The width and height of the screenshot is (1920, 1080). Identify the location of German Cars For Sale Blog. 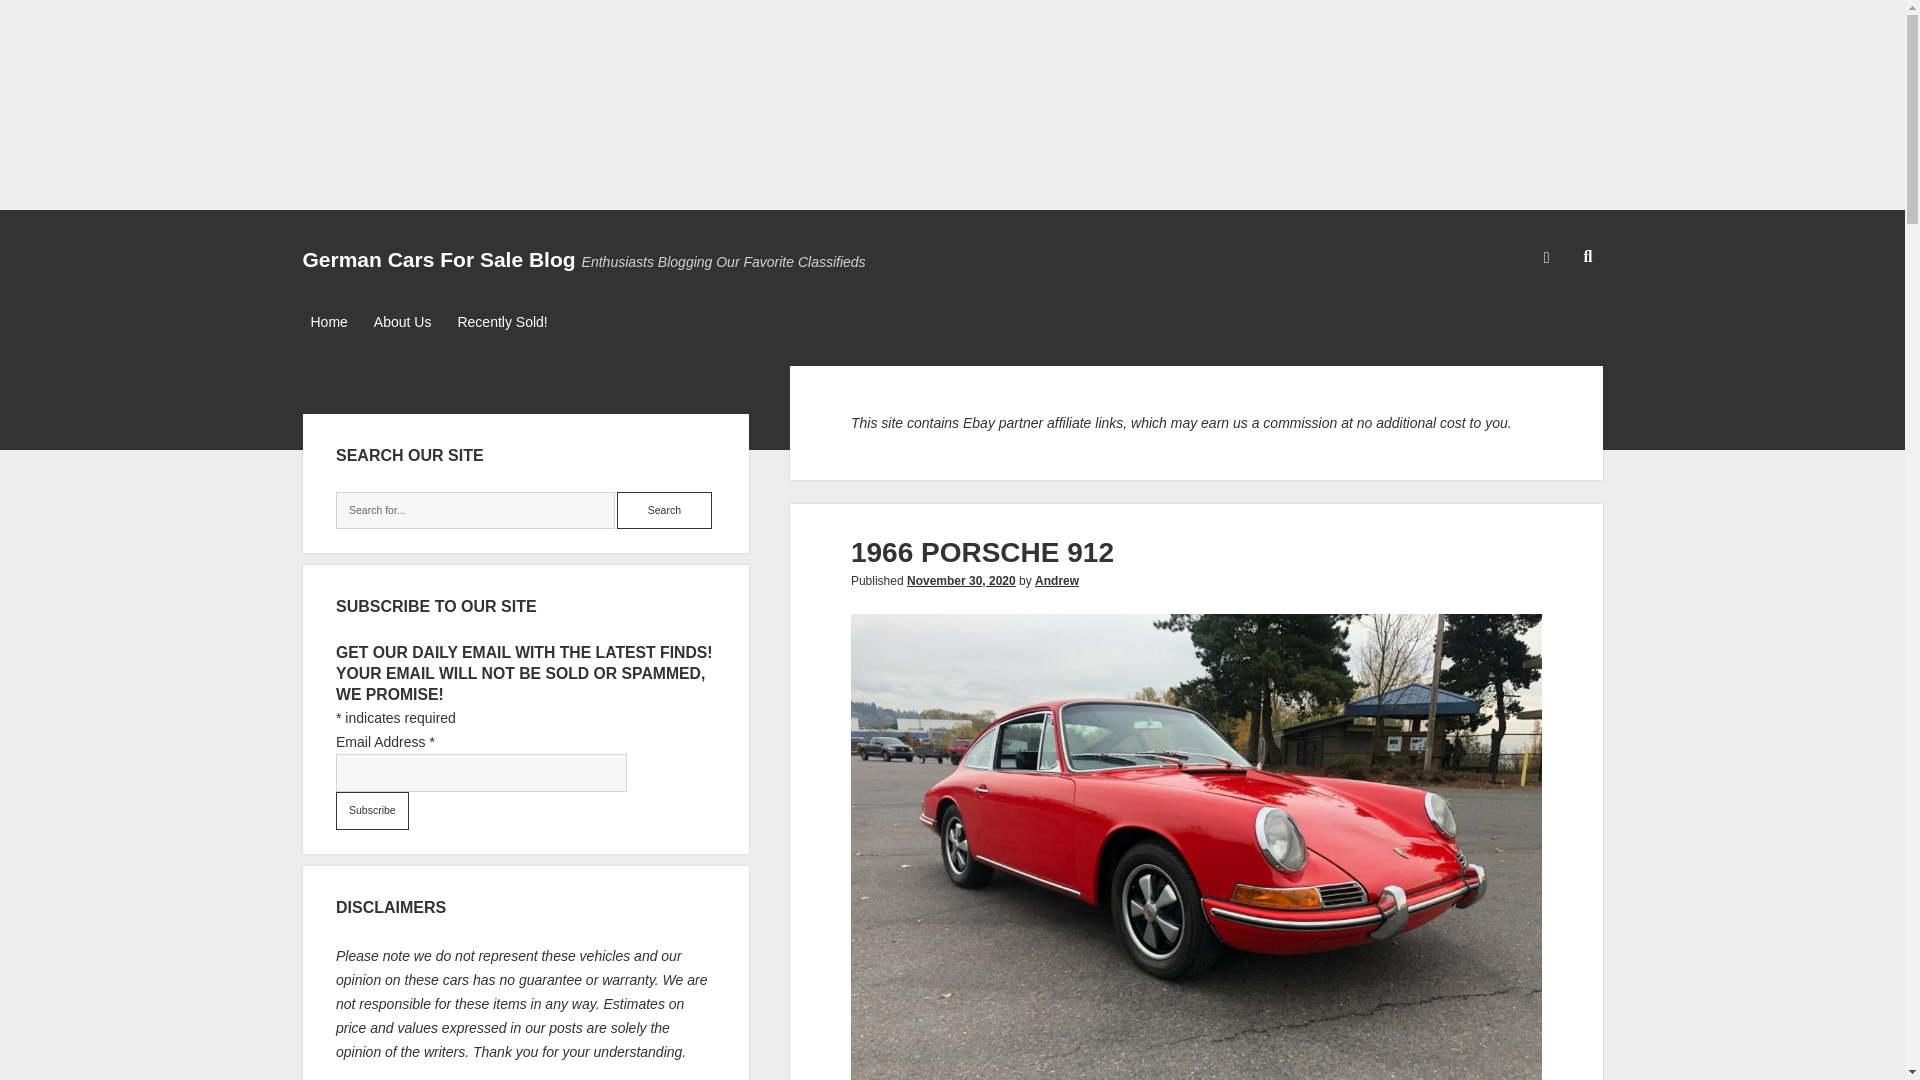
(438, 260).